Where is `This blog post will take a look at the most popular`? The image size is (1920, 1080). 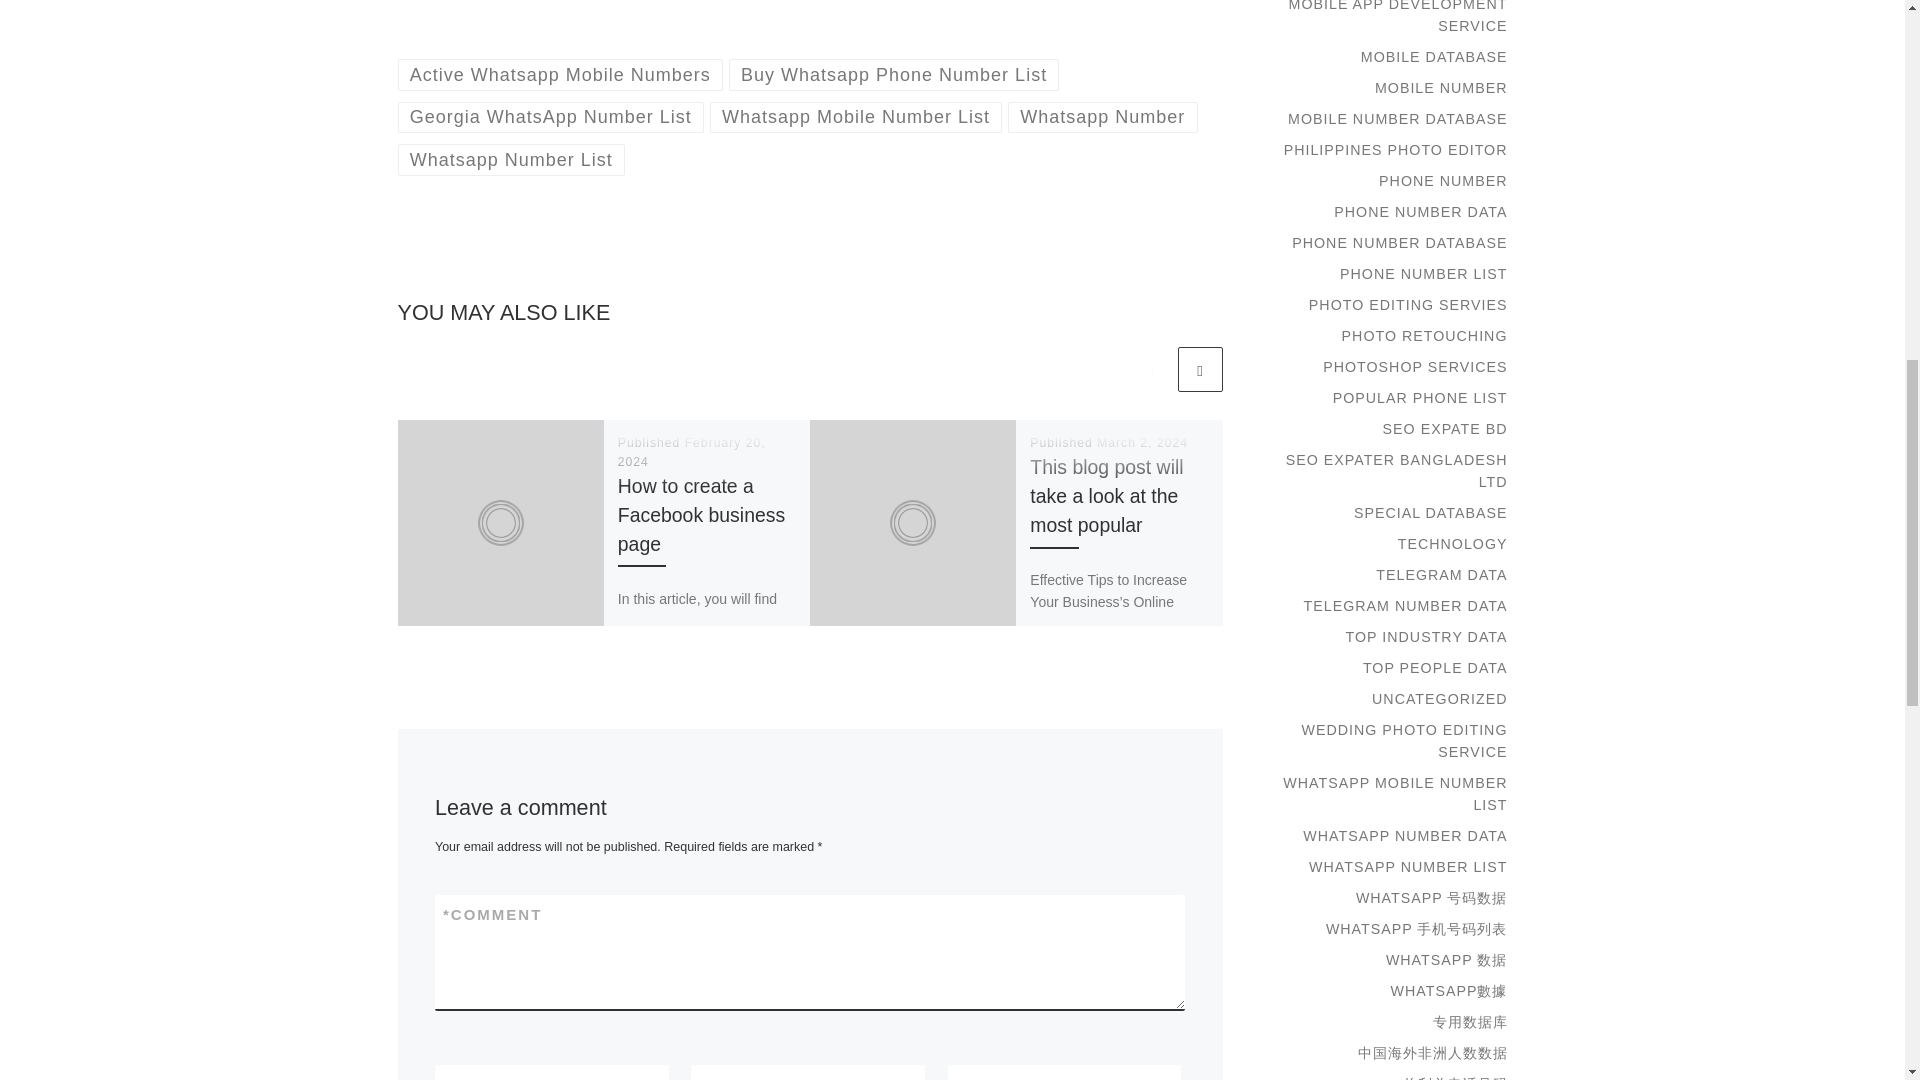 This blog post will take a look at the most popular is located at coordinates (1106, 495).